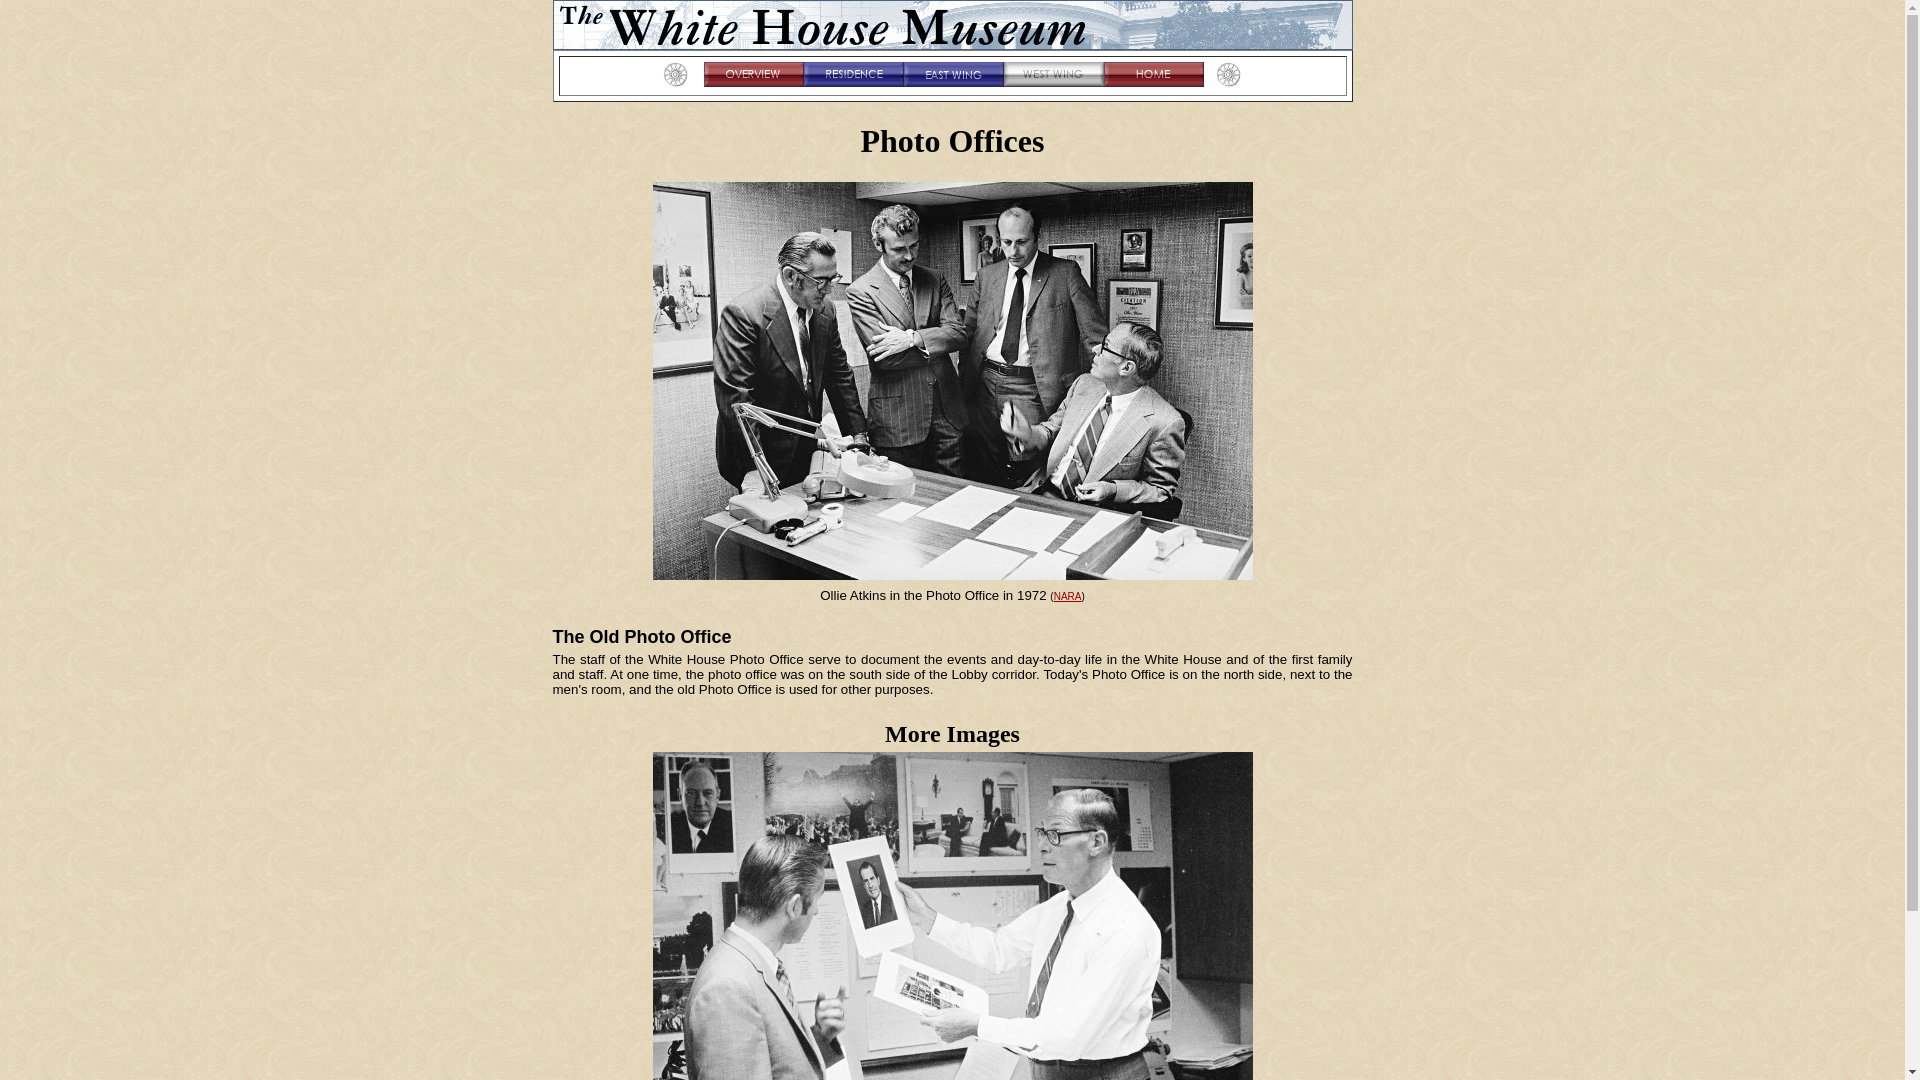 Image resolution: width=1920 pixels, height=1080 pixels. I want to click on Photo Office, so click(952, 916).